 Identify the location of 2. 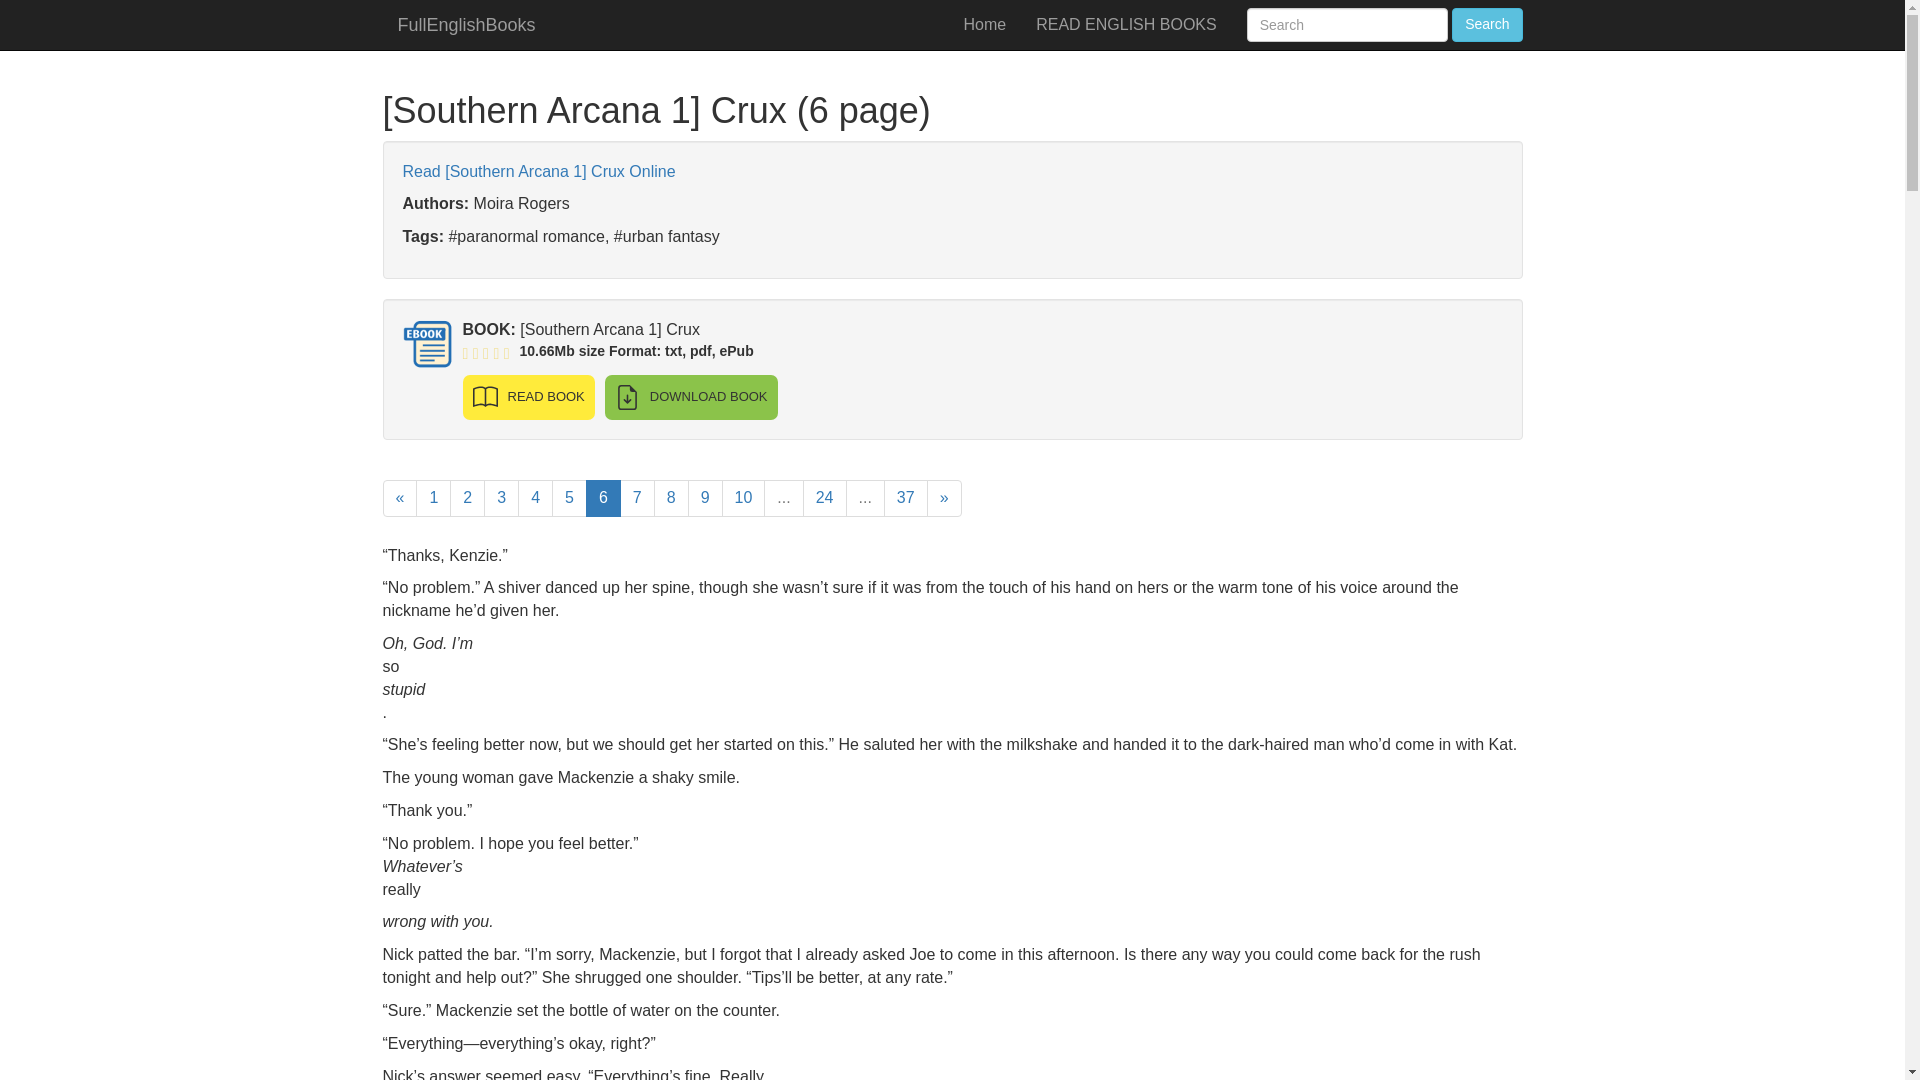
(467, 498).